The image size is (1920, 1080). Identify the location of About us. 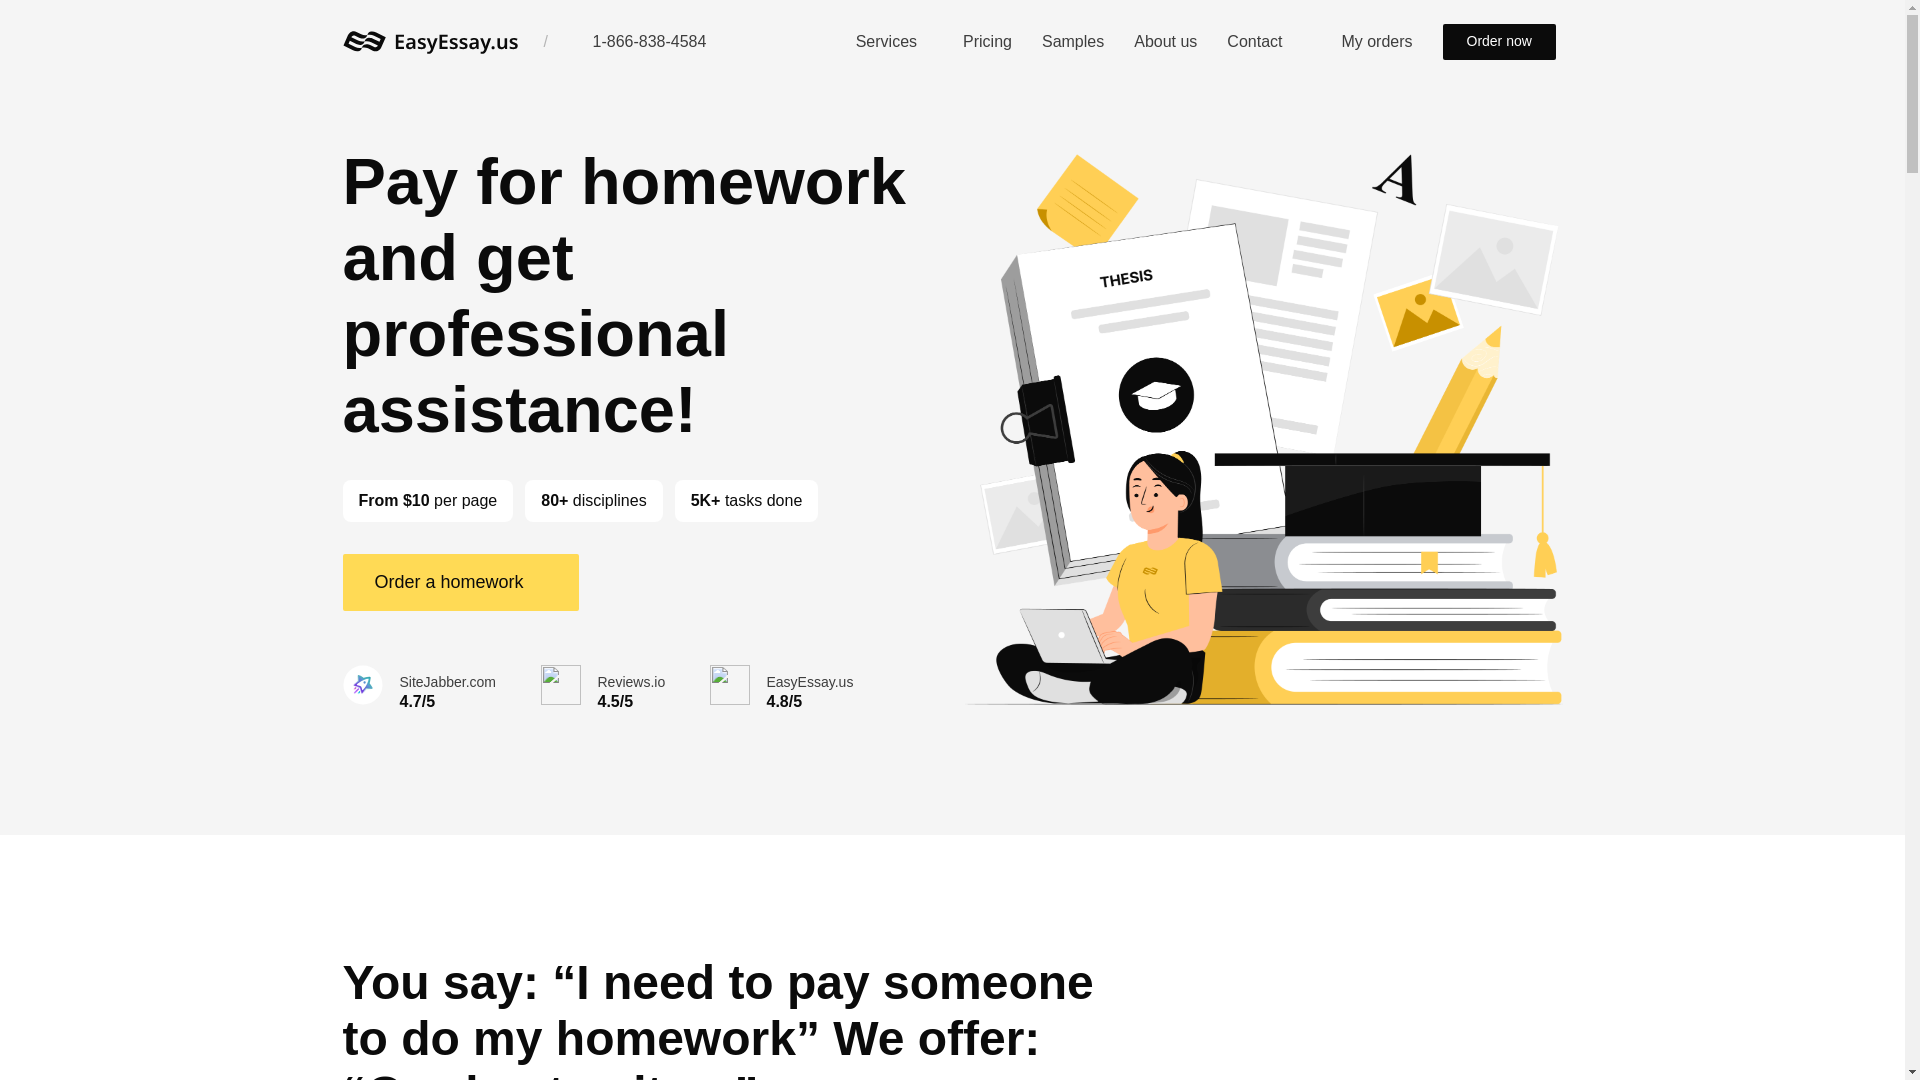
(1165, 41).